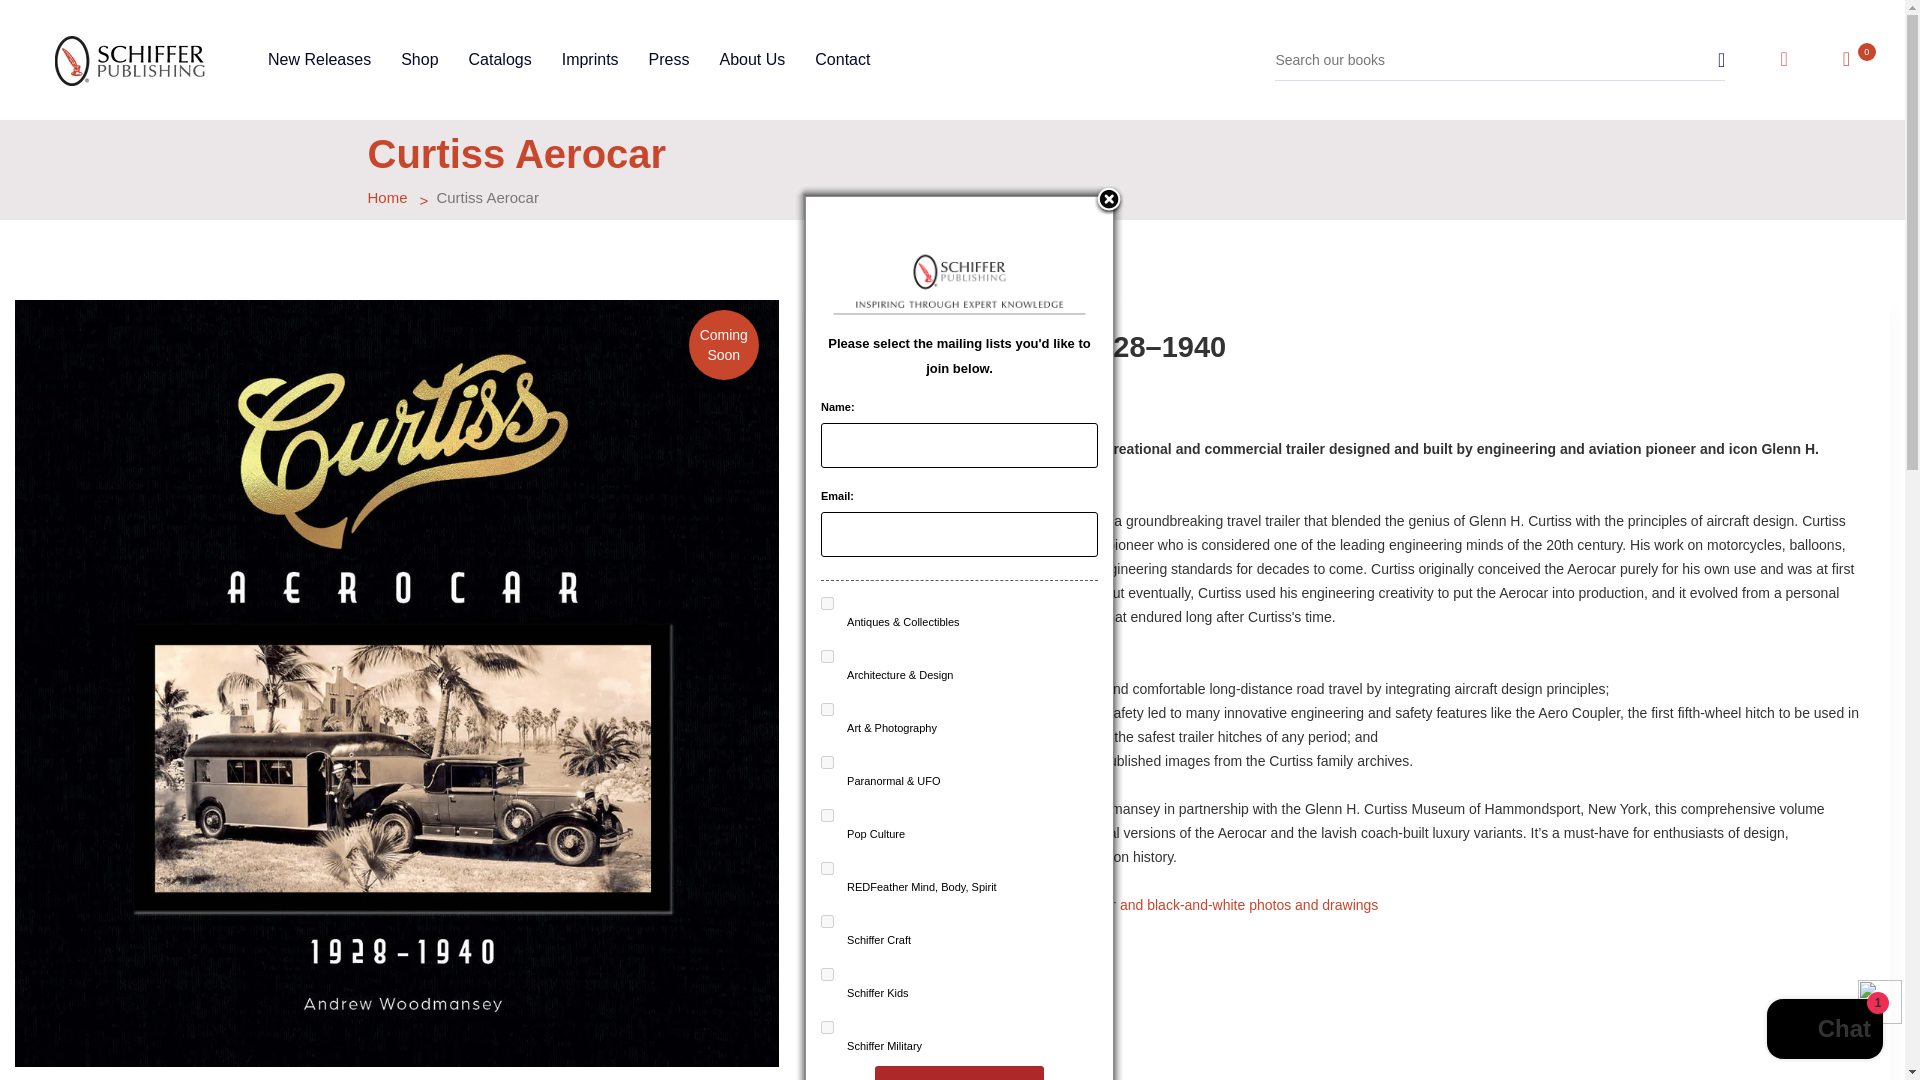  I want to click on Shopify online store chat, so click(1824, 1031).